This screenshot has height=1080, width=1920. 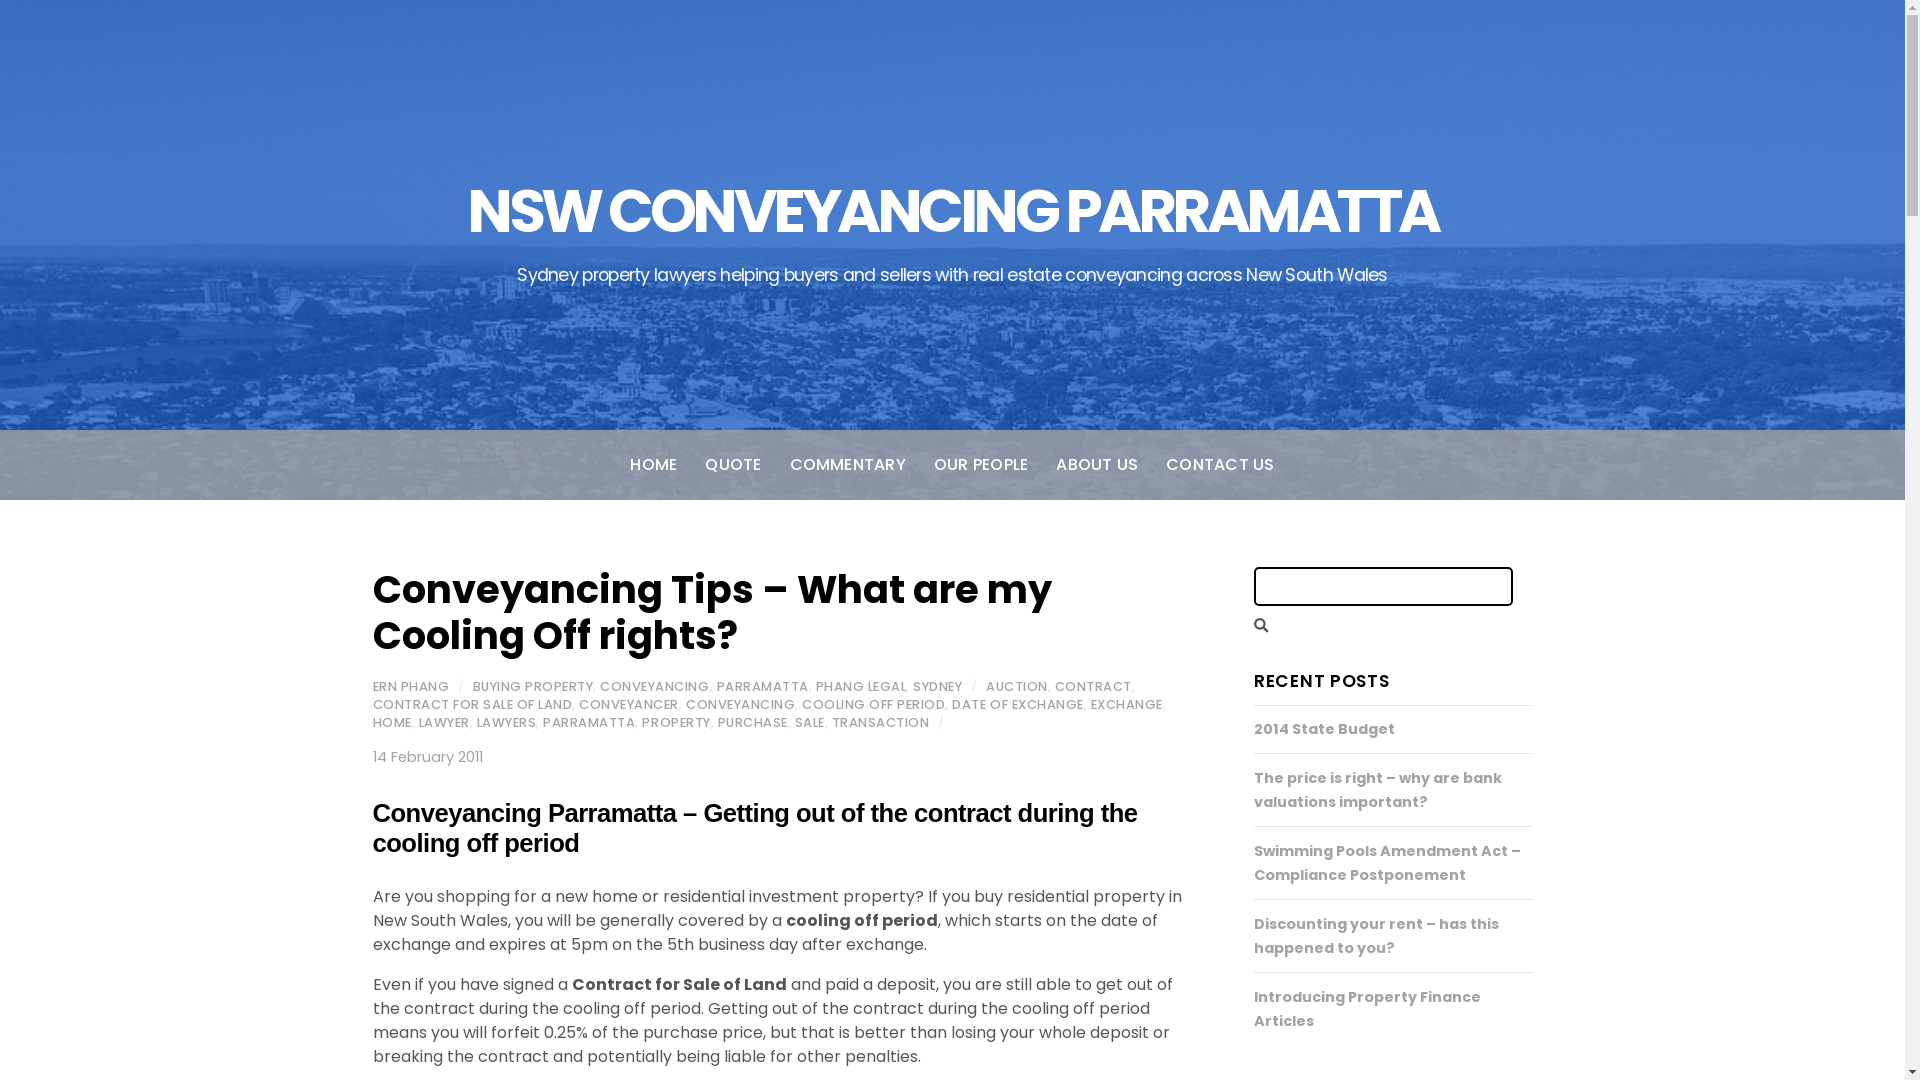 I want to click on CONVEYANCER, so click(x=629, y=704).